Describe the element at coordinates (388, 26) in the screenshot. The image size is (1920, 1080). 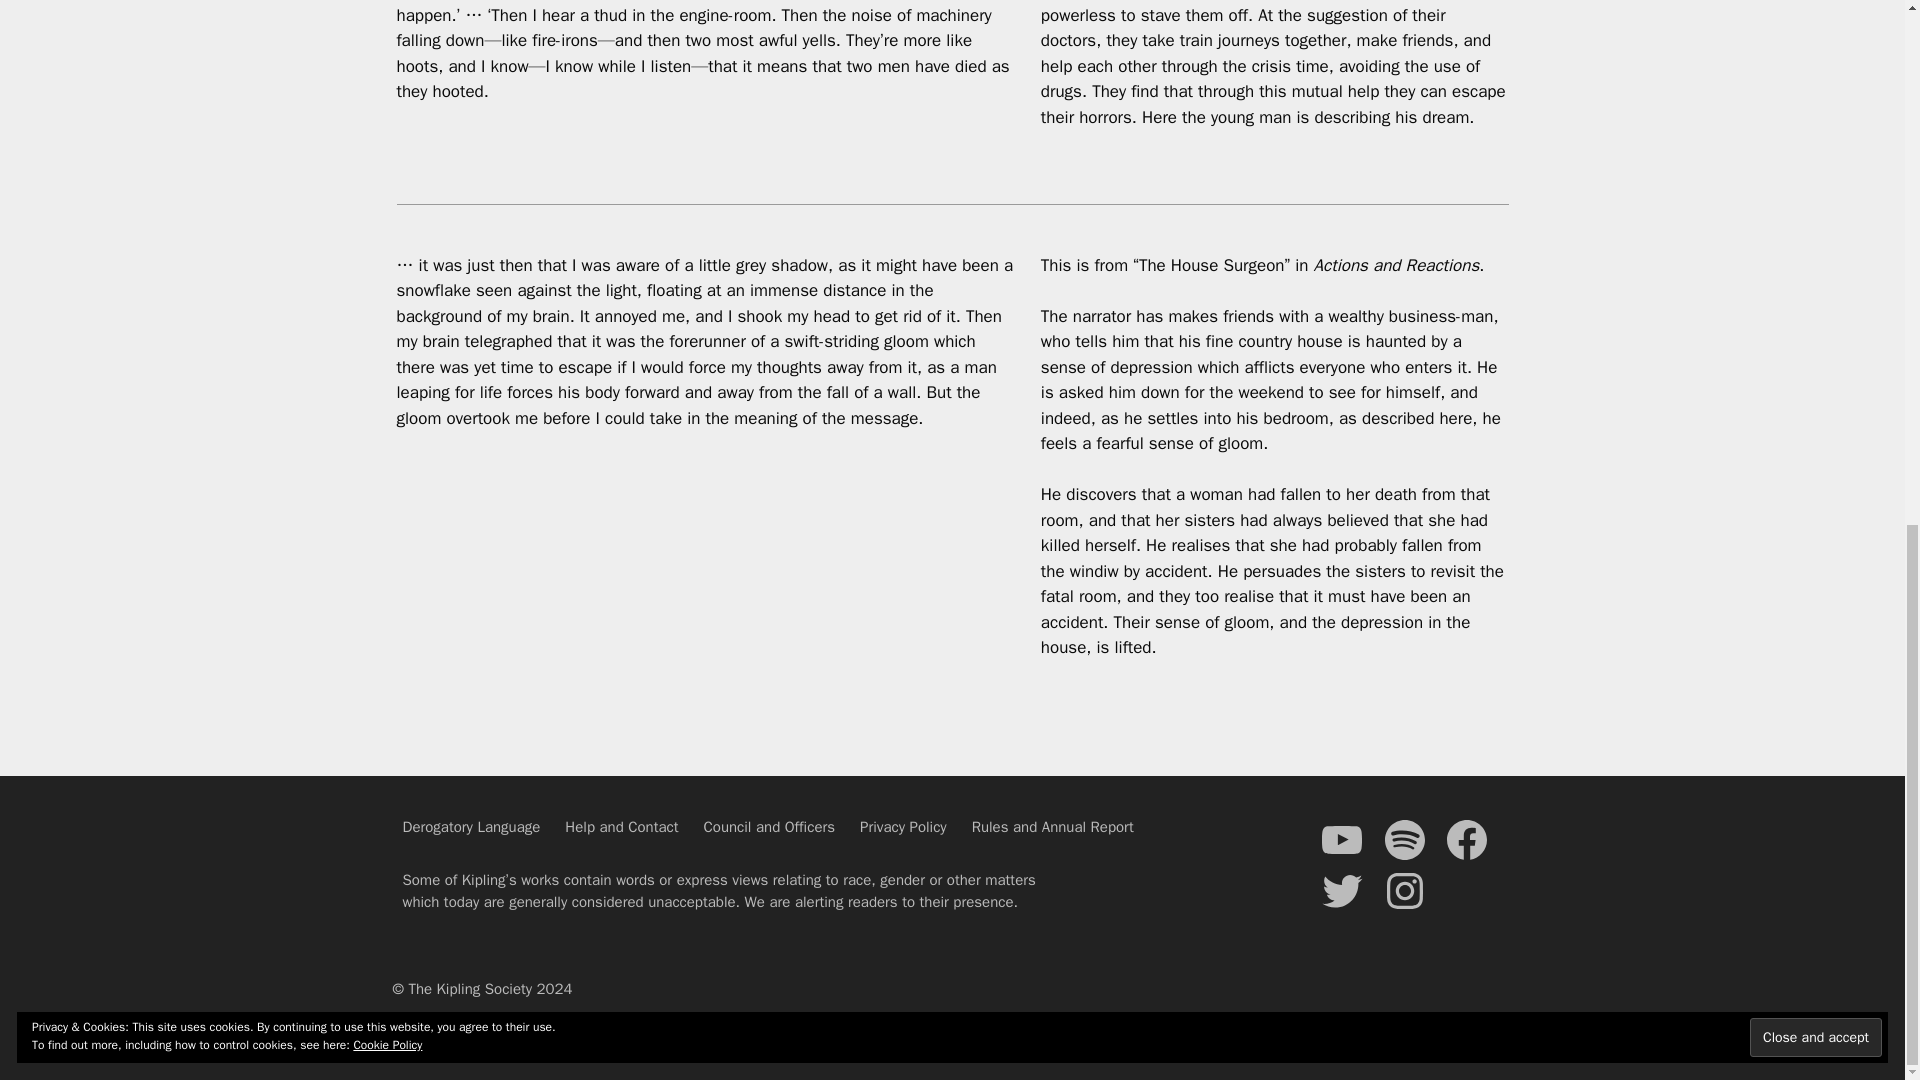
I see `Cookie Policy` at that location.